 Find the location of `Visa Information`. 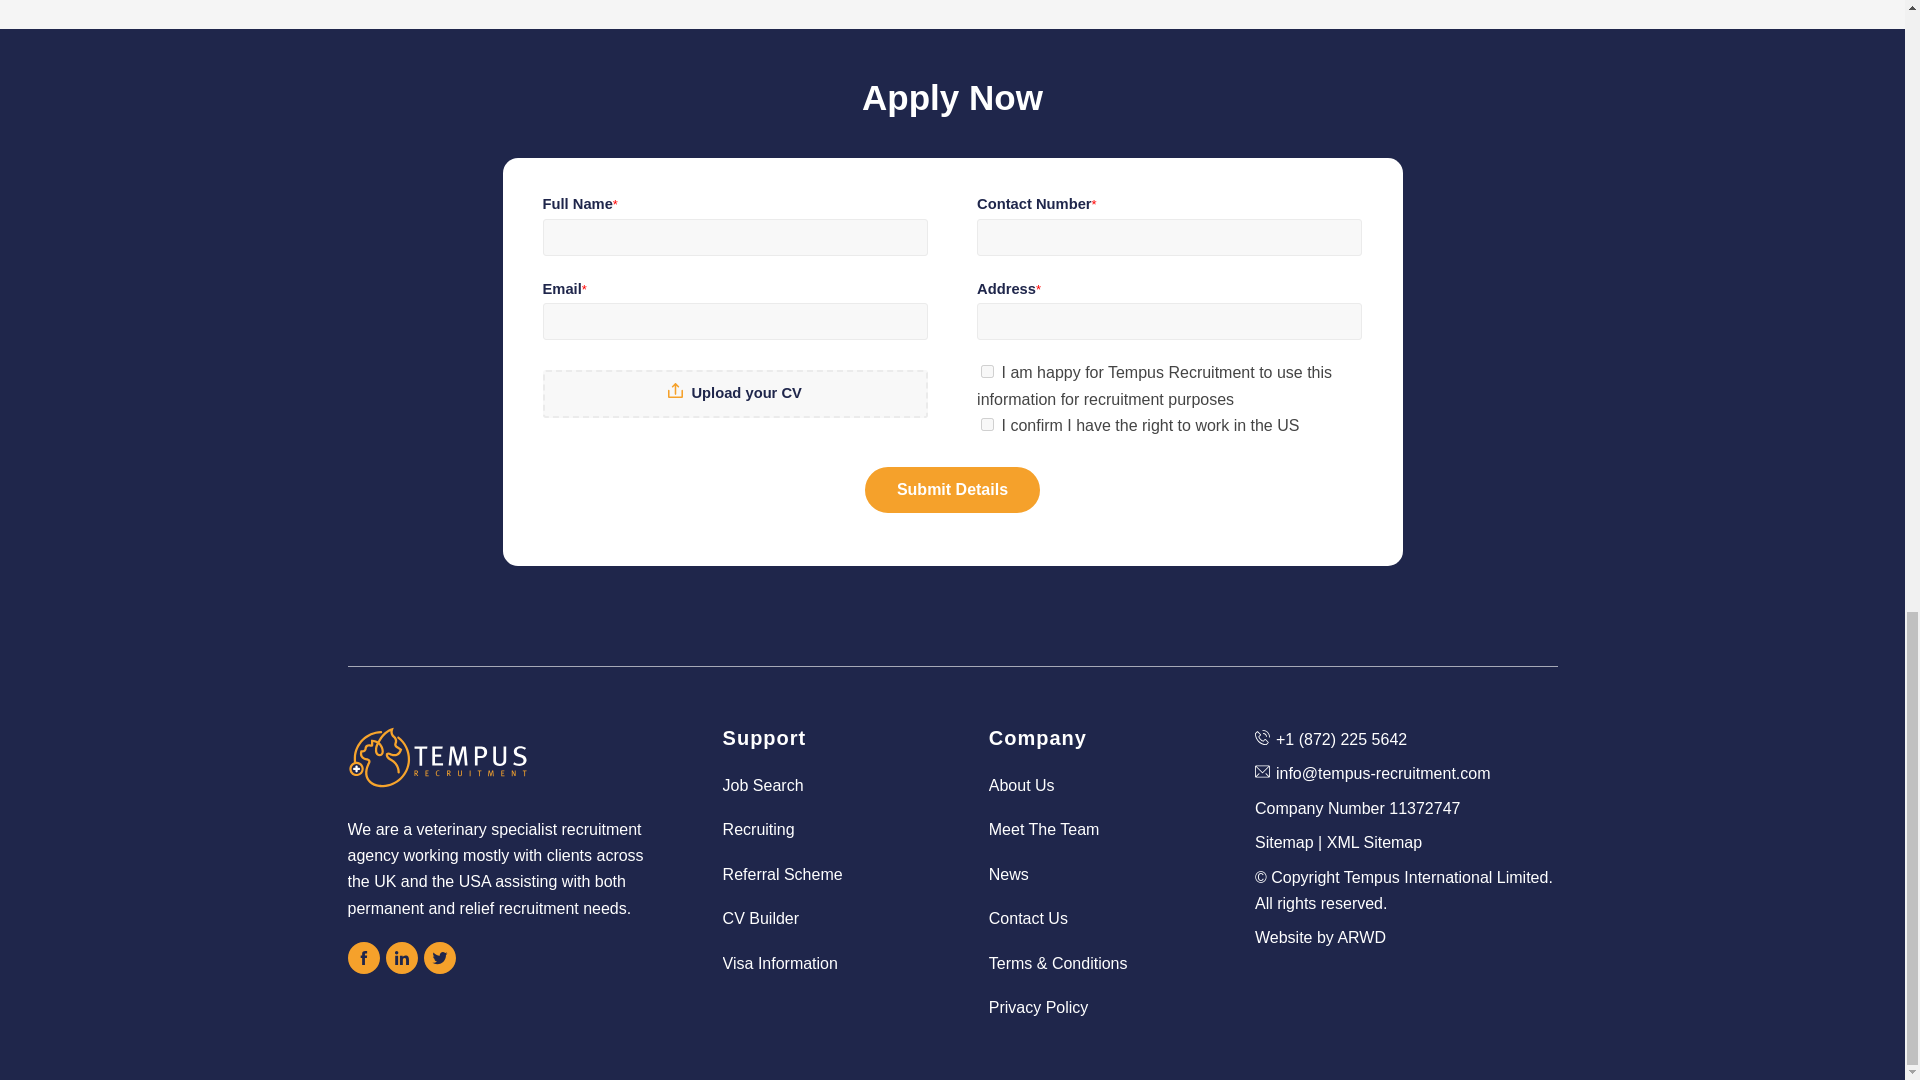

Visa Information is located at coordinates (820, 964).